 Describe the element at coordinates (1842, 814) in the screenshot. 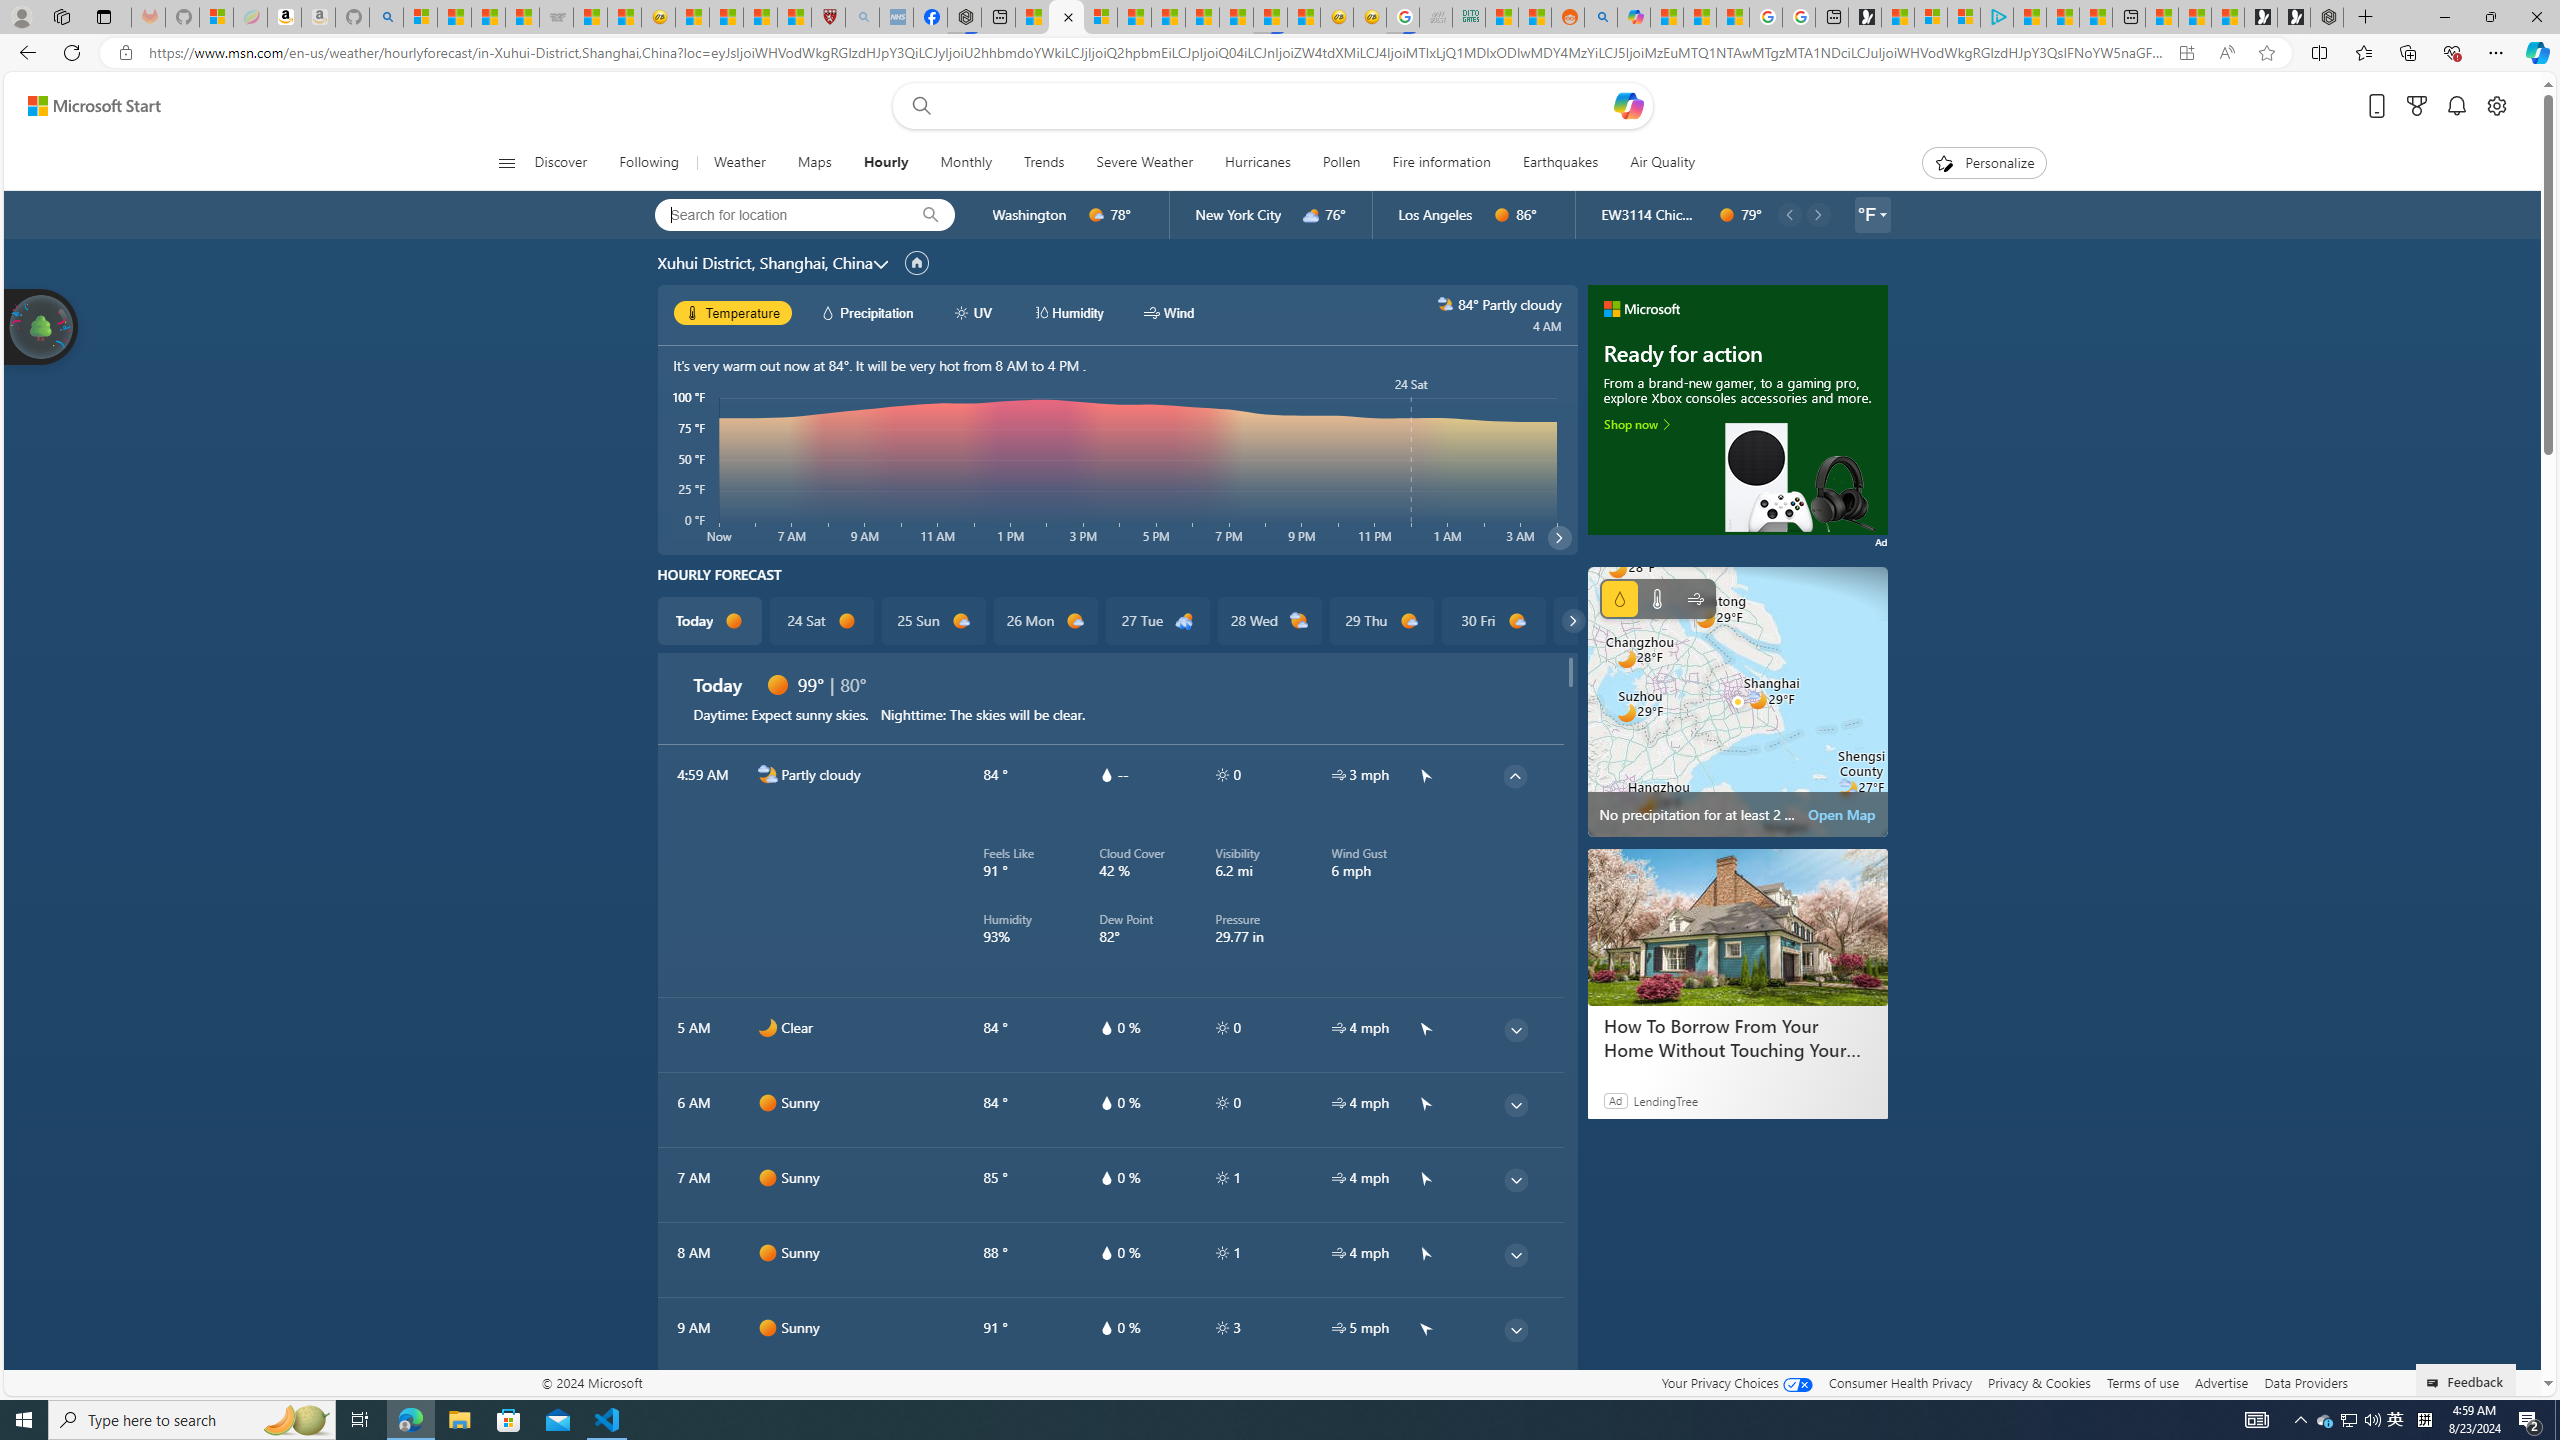

I see `Open Map` at that location.